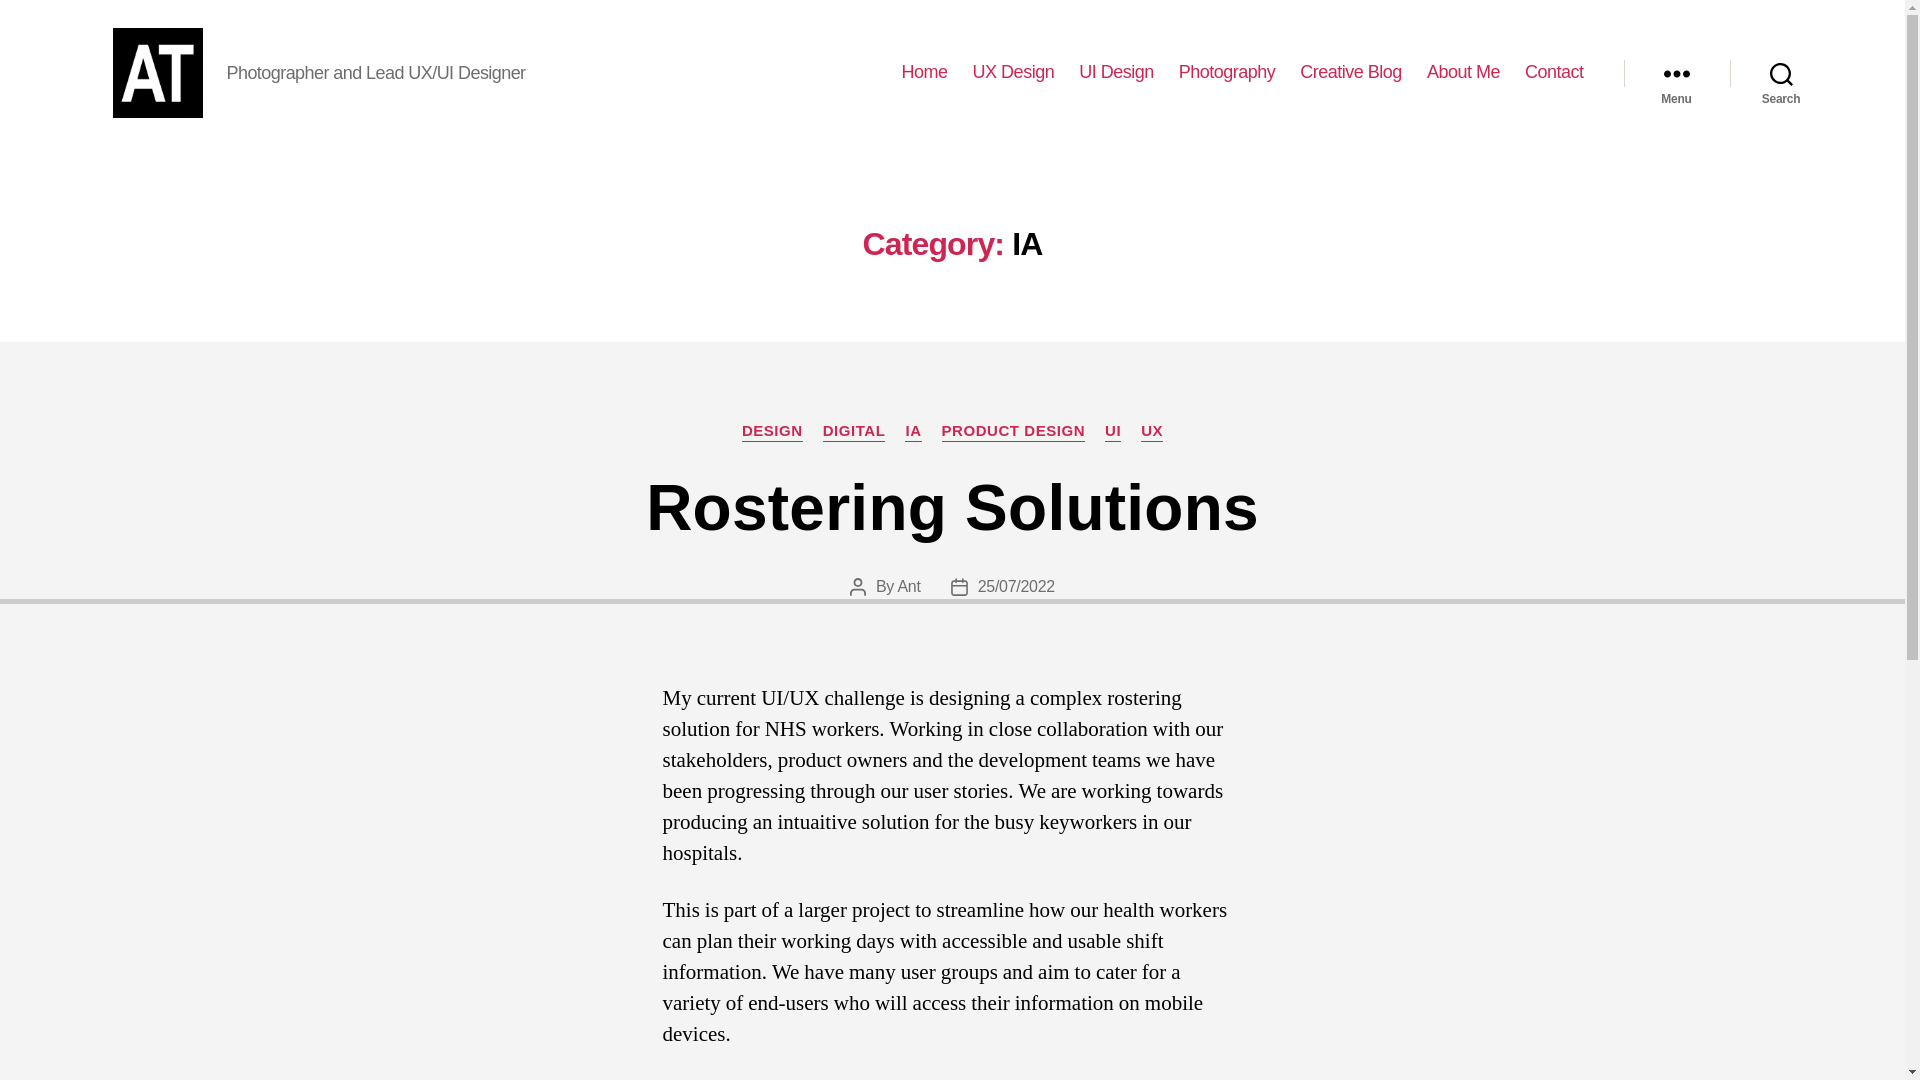 Image resolution: width=1920 pixels, height=1080 pixels. I want to click on Creative Blog, so click(1350, 72).